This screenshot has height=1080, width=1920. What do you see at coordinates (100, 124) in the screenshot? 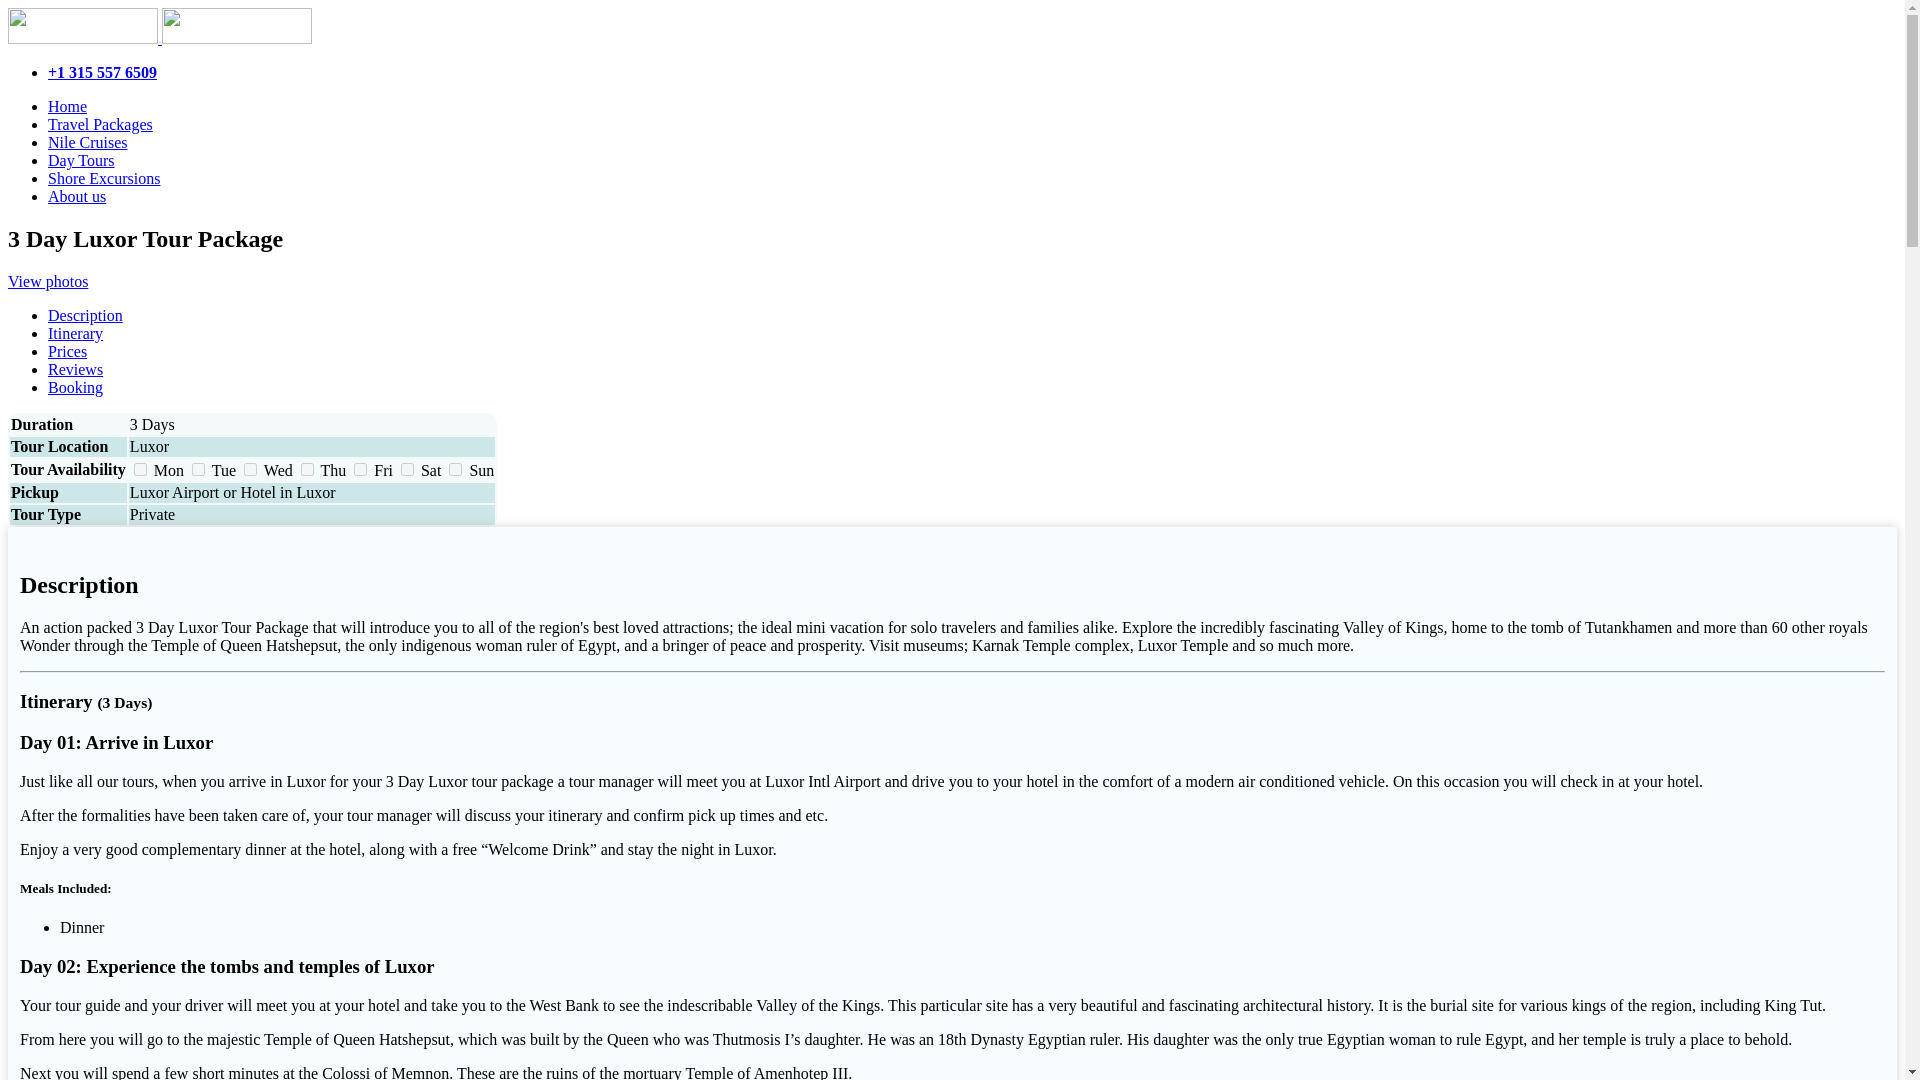
I see `Travel Packages` at bounding box center [100, 124].